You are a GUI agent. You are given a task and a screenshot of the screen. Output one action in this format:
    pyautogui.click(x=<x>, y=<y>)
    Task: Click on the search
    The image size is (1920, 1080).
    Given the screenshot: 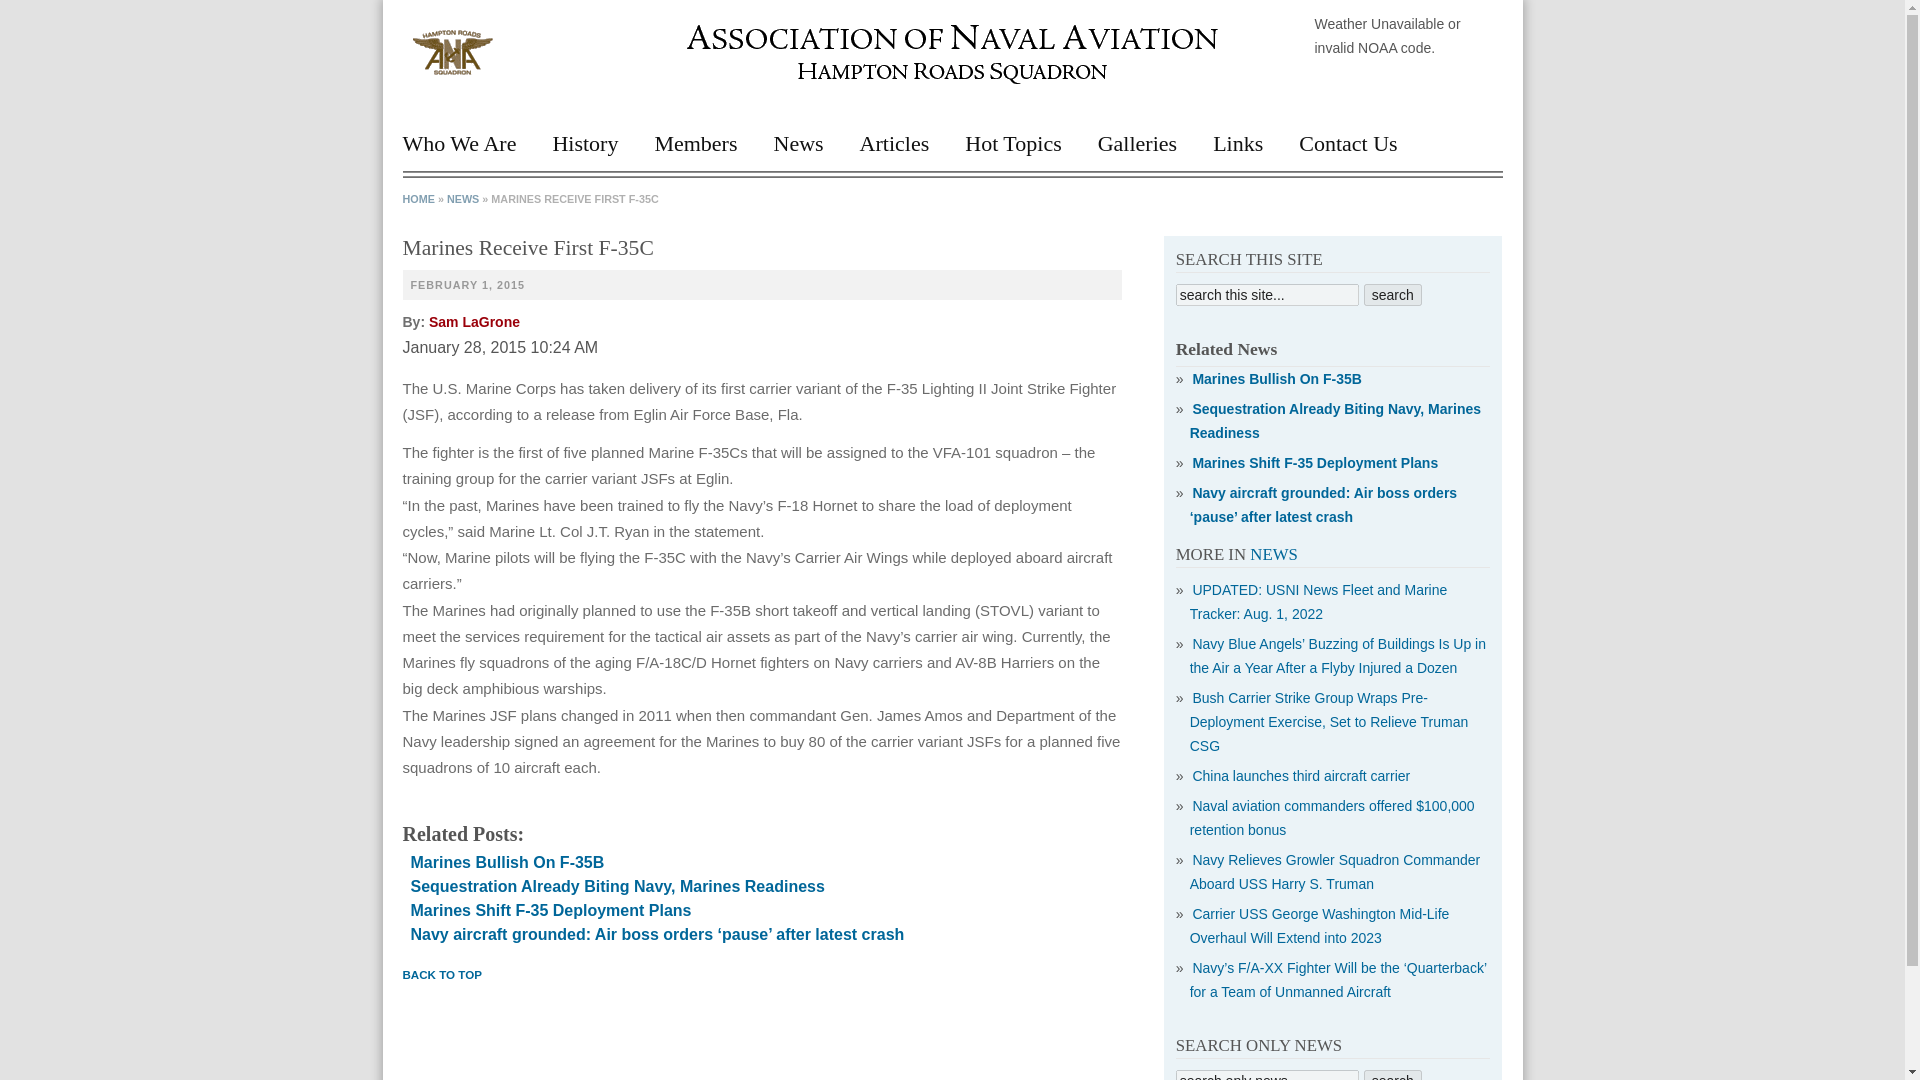 What is the action you would take?
    pyautogui.click(x=1392, y=1075)
    